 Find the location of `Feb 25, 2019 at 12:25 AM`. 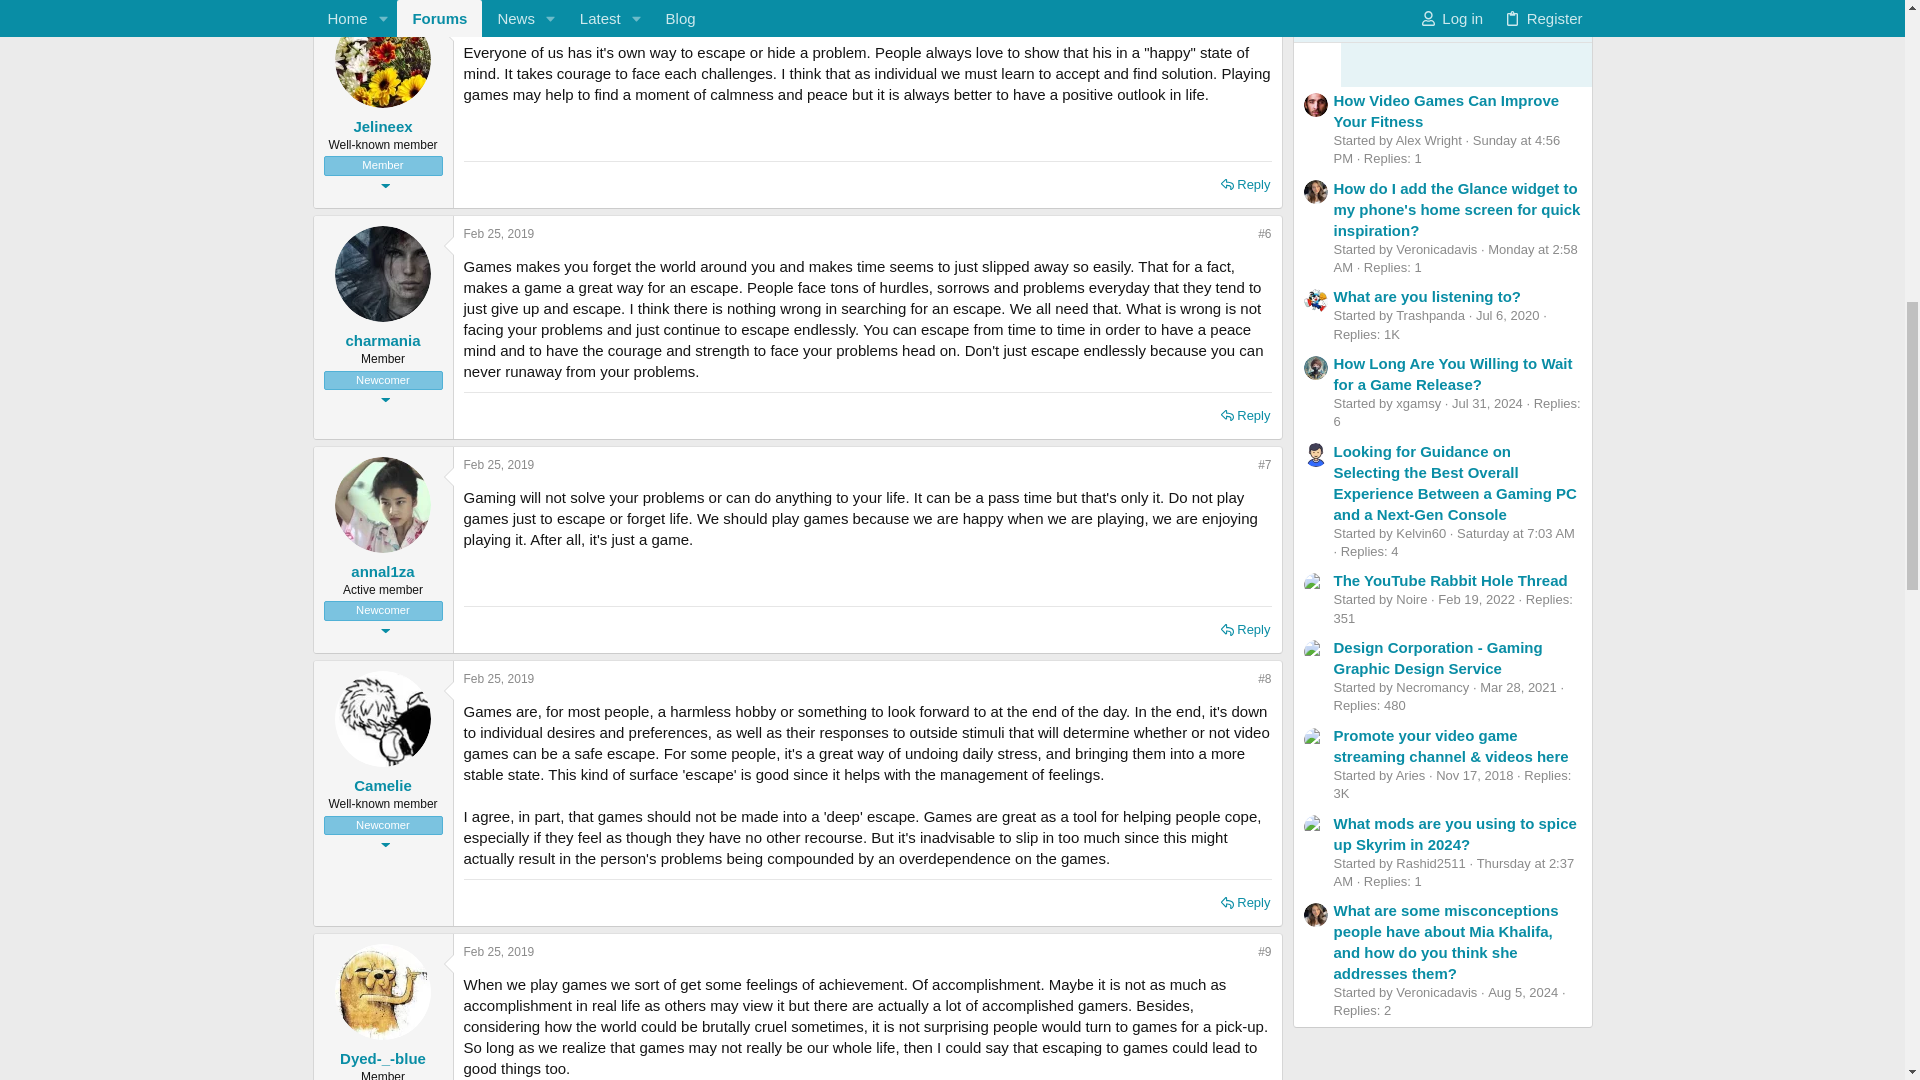

Feb 25, 2019 at 12:25 AM is located at coordinates (500, 233).